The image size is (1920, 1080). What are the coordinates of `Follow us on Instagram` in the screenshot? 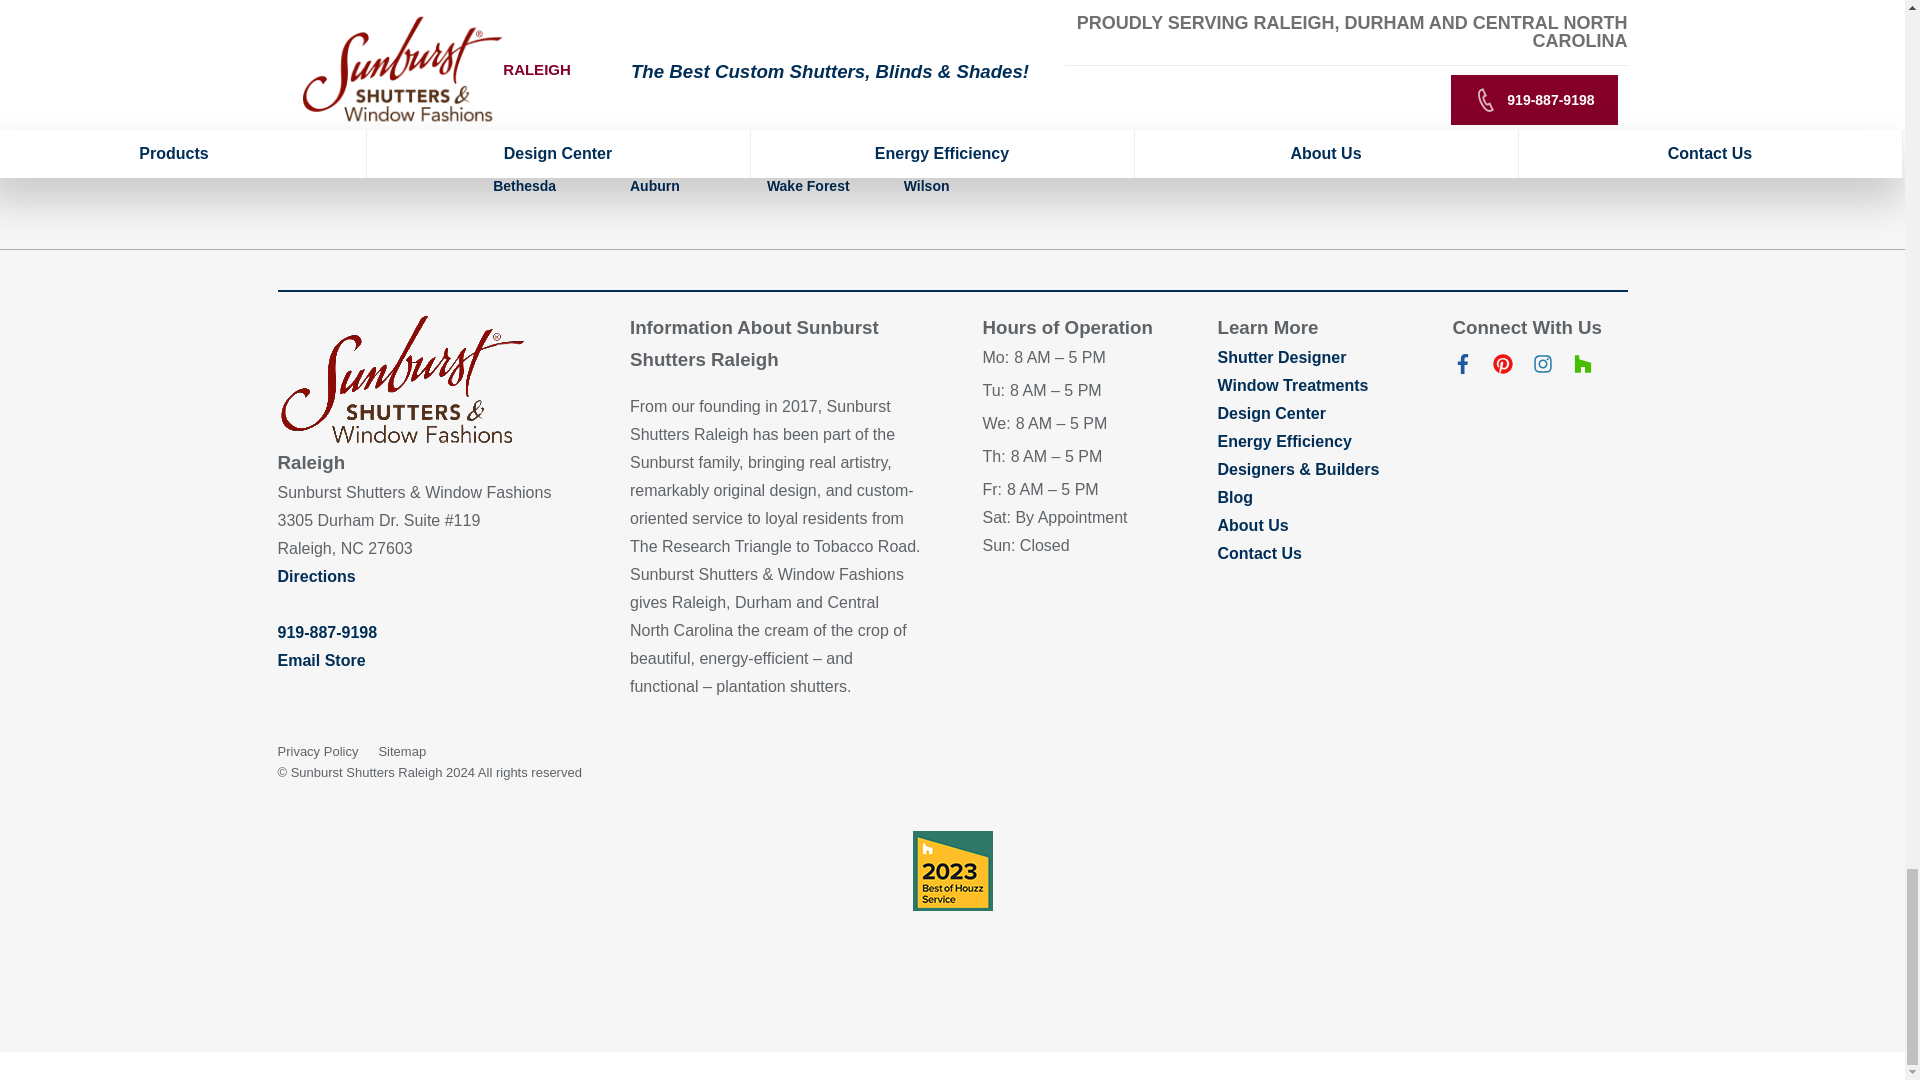 It's located at (1542, 368).